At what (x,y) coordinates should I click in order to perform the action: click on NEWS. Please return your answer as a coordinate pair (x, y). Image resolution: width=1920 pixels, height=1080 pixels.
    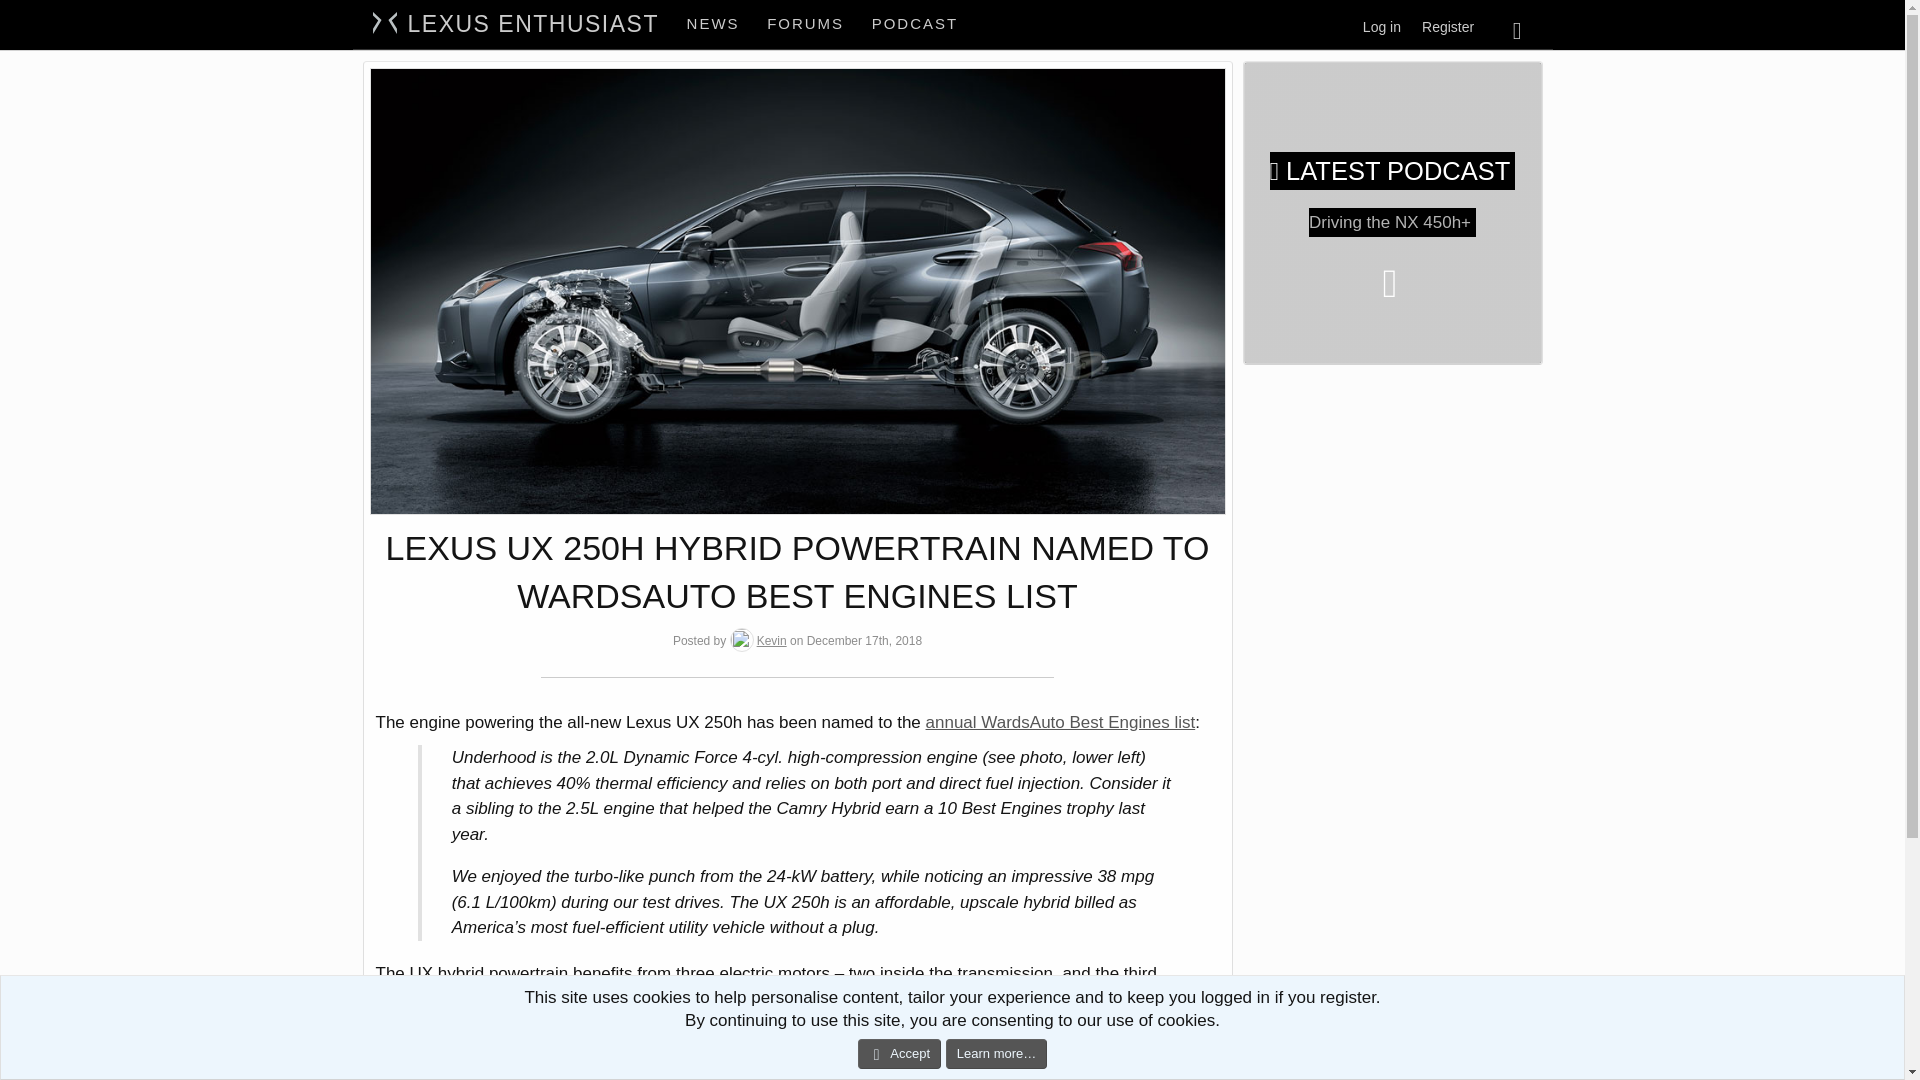
    Looking at the image, I should click on (1382, 27).